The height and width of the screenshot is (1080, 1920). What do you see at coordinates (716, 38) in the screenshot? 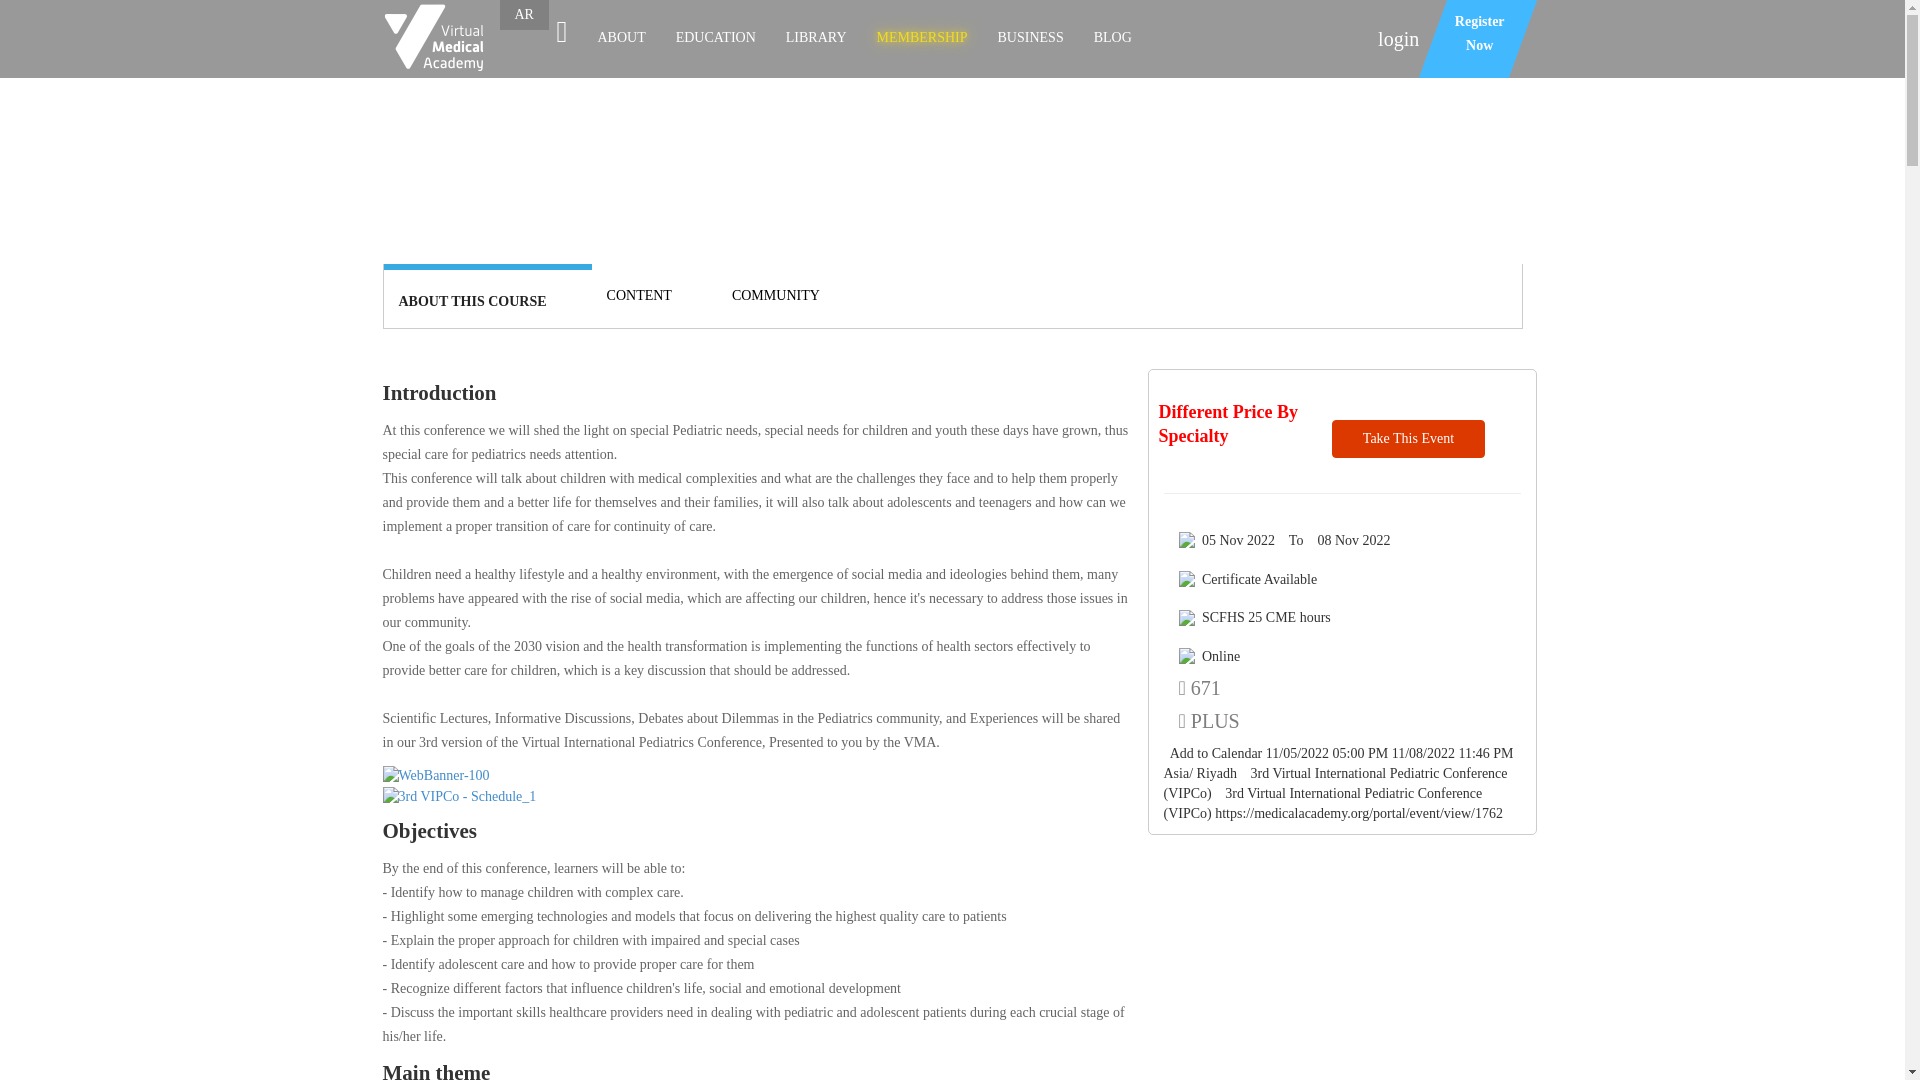
I see `EDUCATION` at bounding box center [716, 38].